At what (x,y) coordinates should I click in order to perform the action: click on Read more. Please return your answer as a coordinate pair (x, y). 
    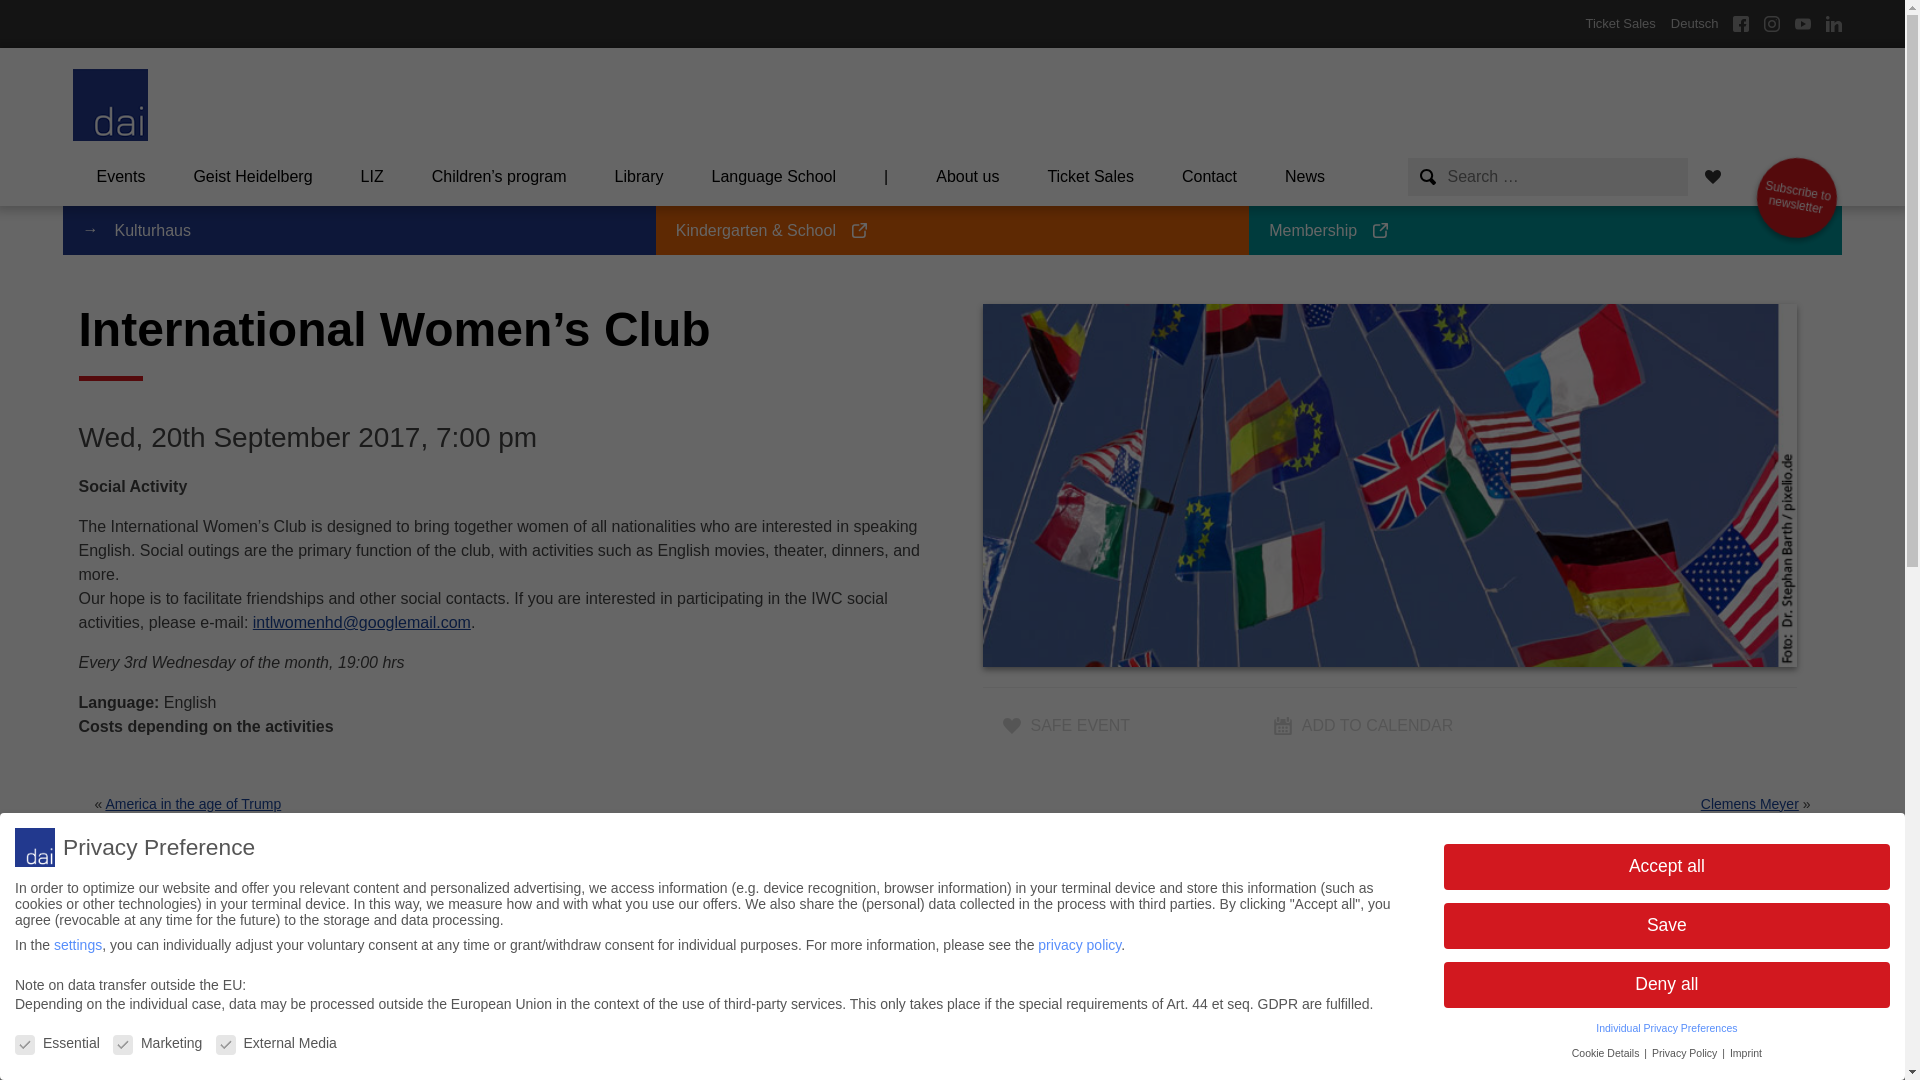
    Looking at the image, I should click on (1305, 176).